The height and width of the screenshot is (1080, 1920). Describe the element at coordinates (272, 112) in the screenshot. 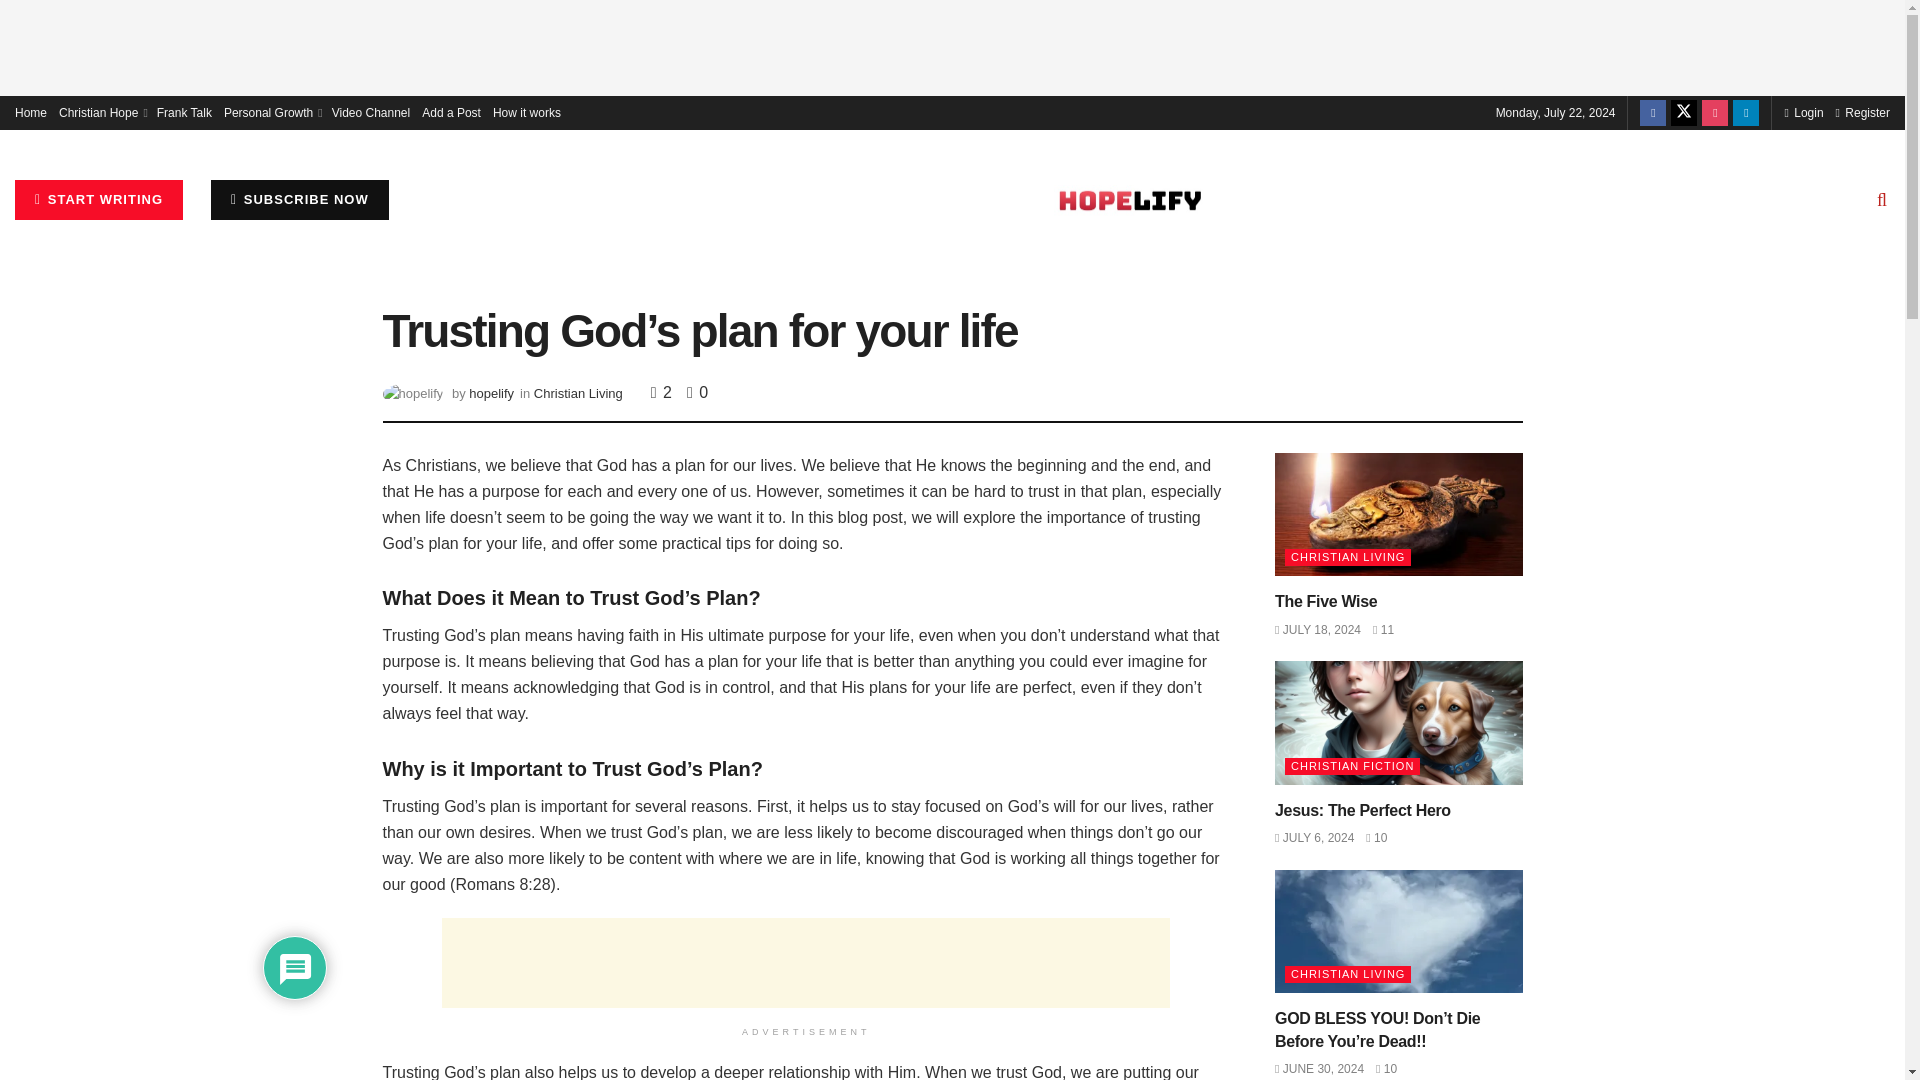

I see `Personal Growth` at that location.